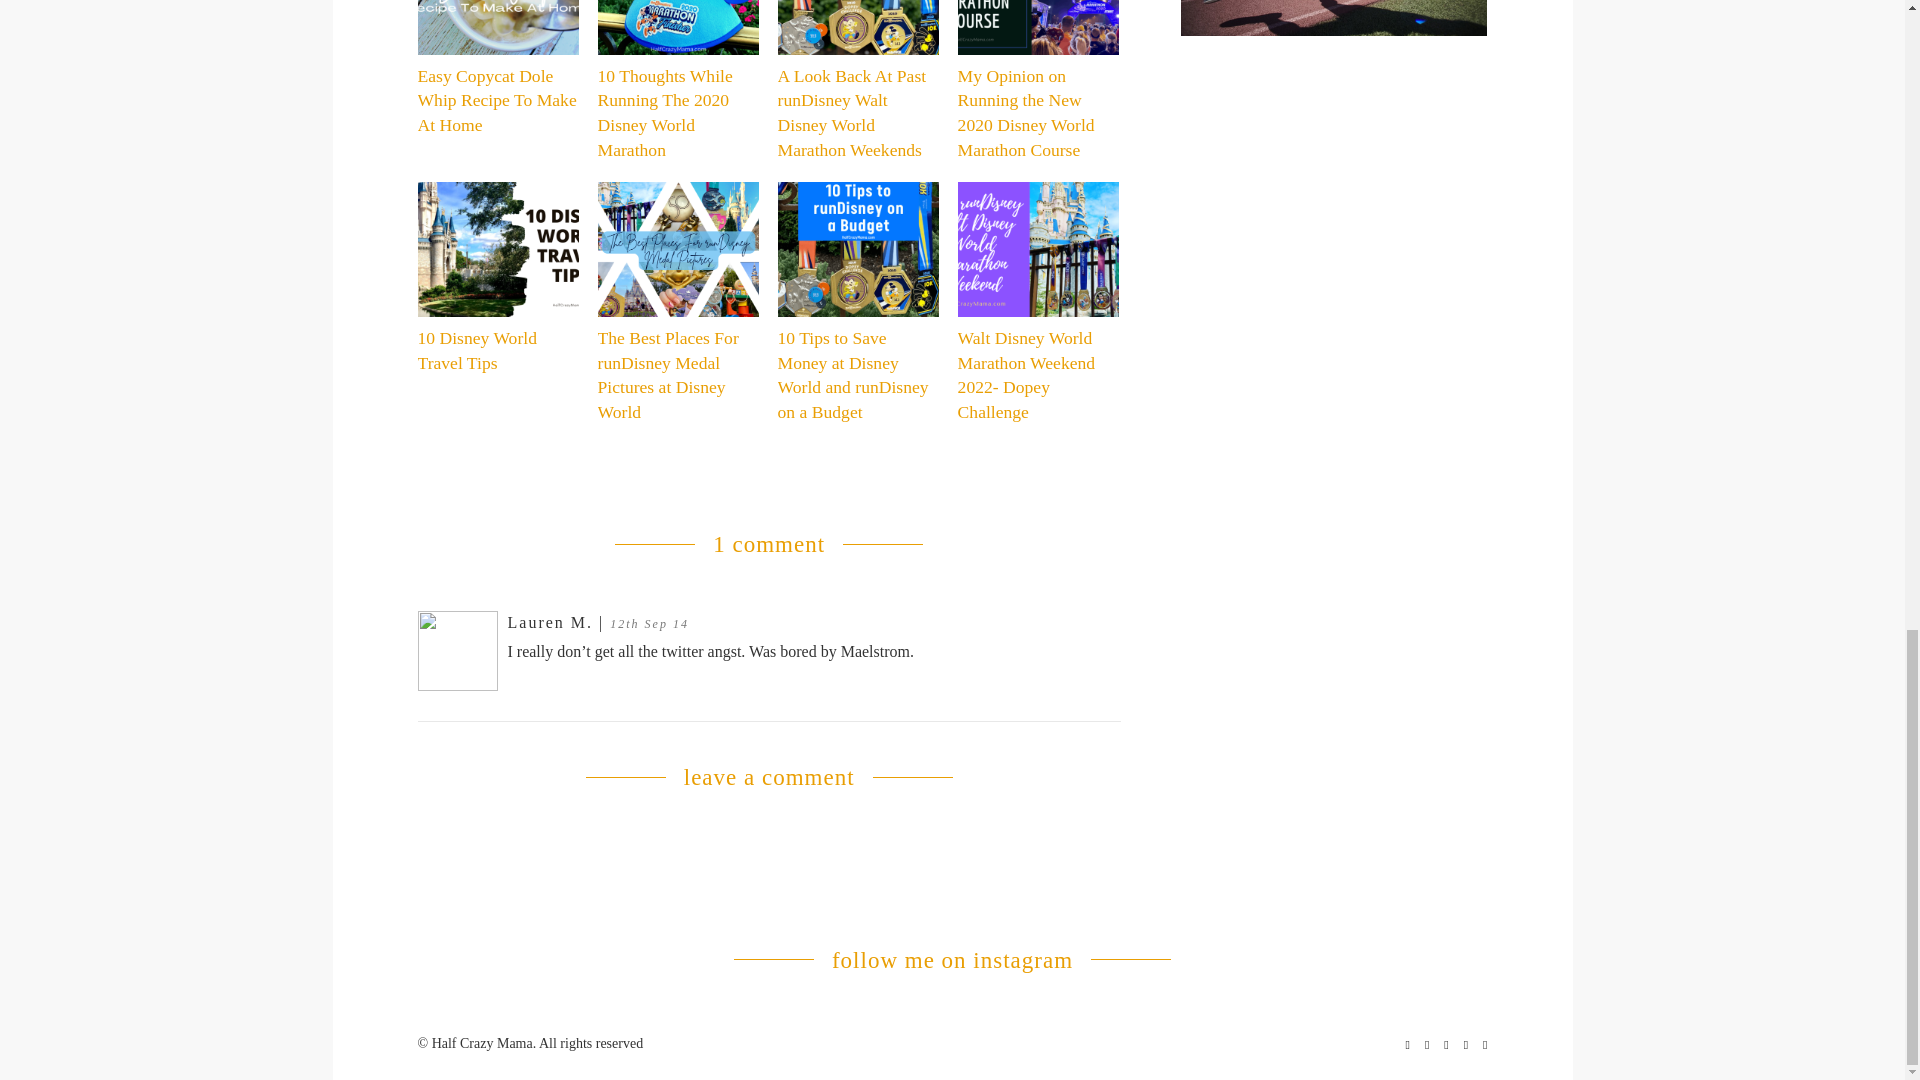  What do you see at coordinates (678, 81) in the screenshot?
I see `10 Thoughts While Running The 2020 Disney World Marathon` at bounding box center [678, 81].